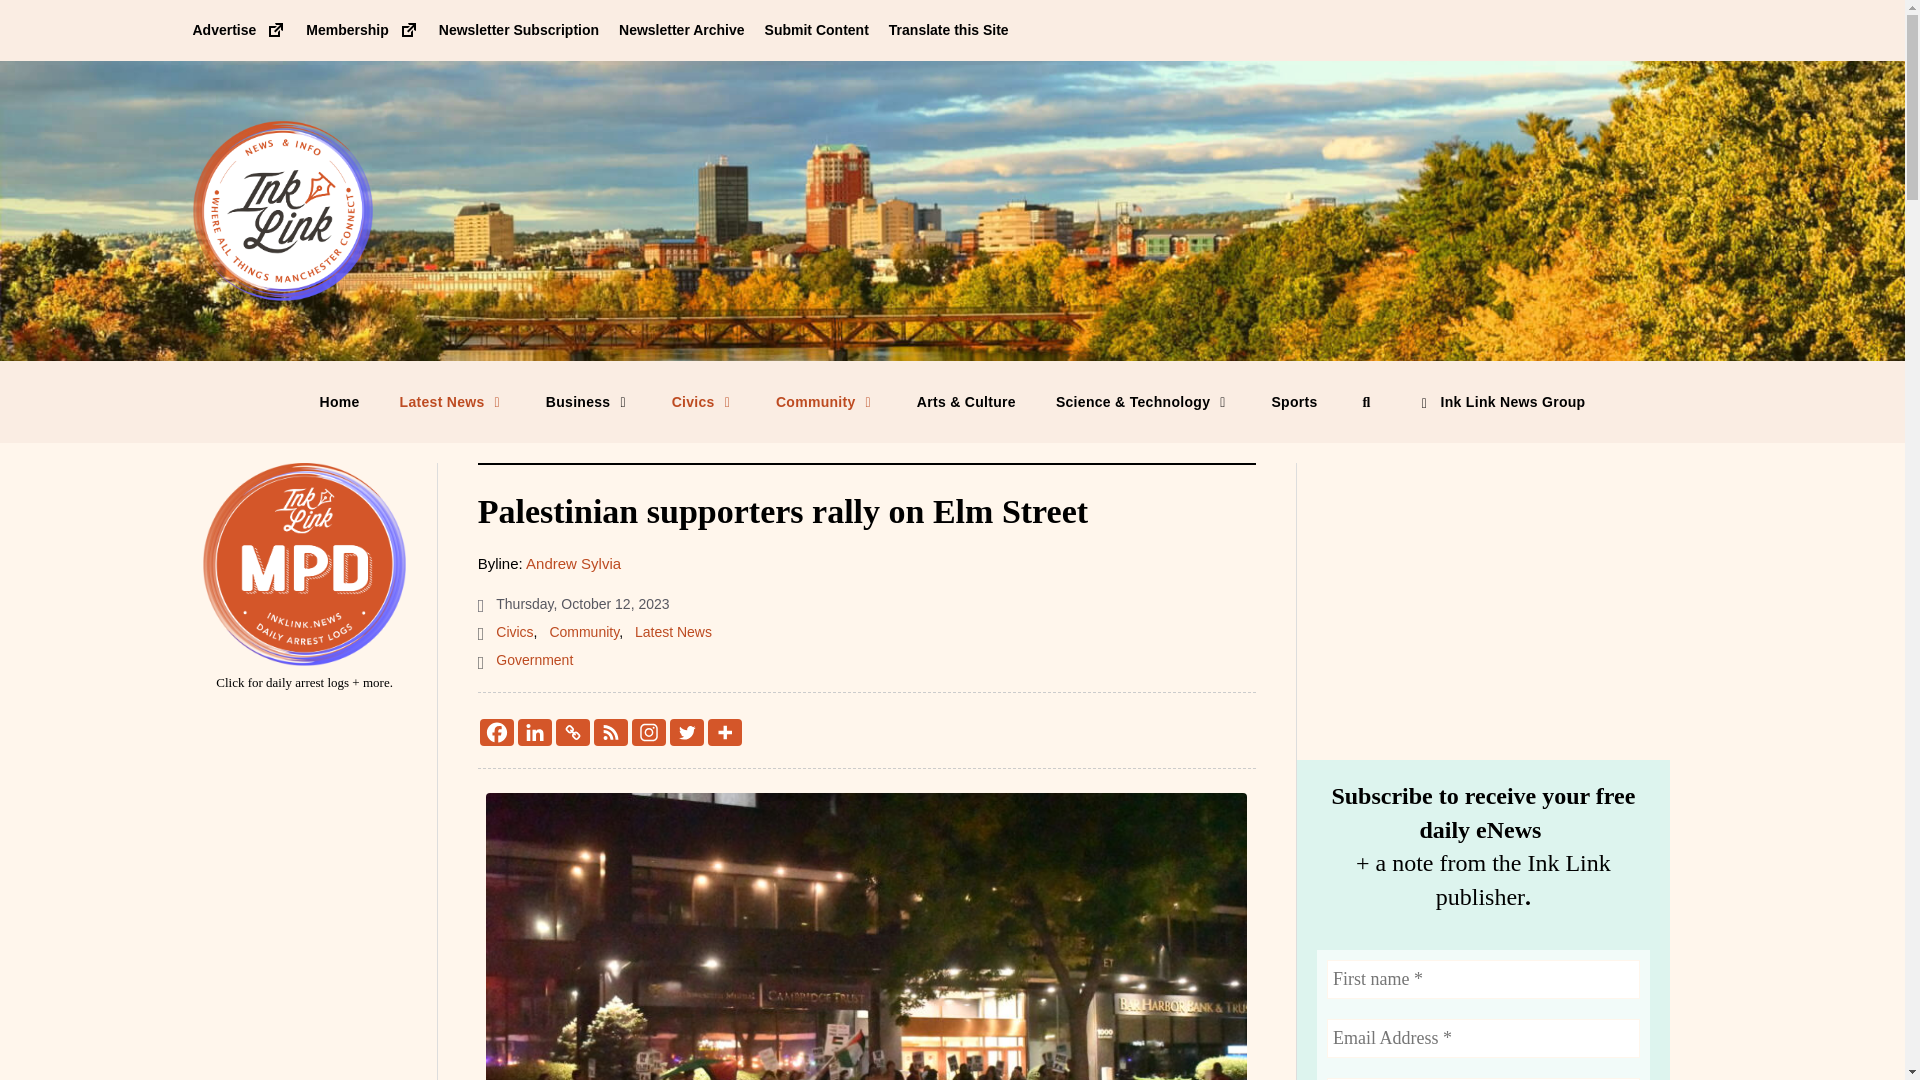  I want to click on Copy Link, so click(572, 732).